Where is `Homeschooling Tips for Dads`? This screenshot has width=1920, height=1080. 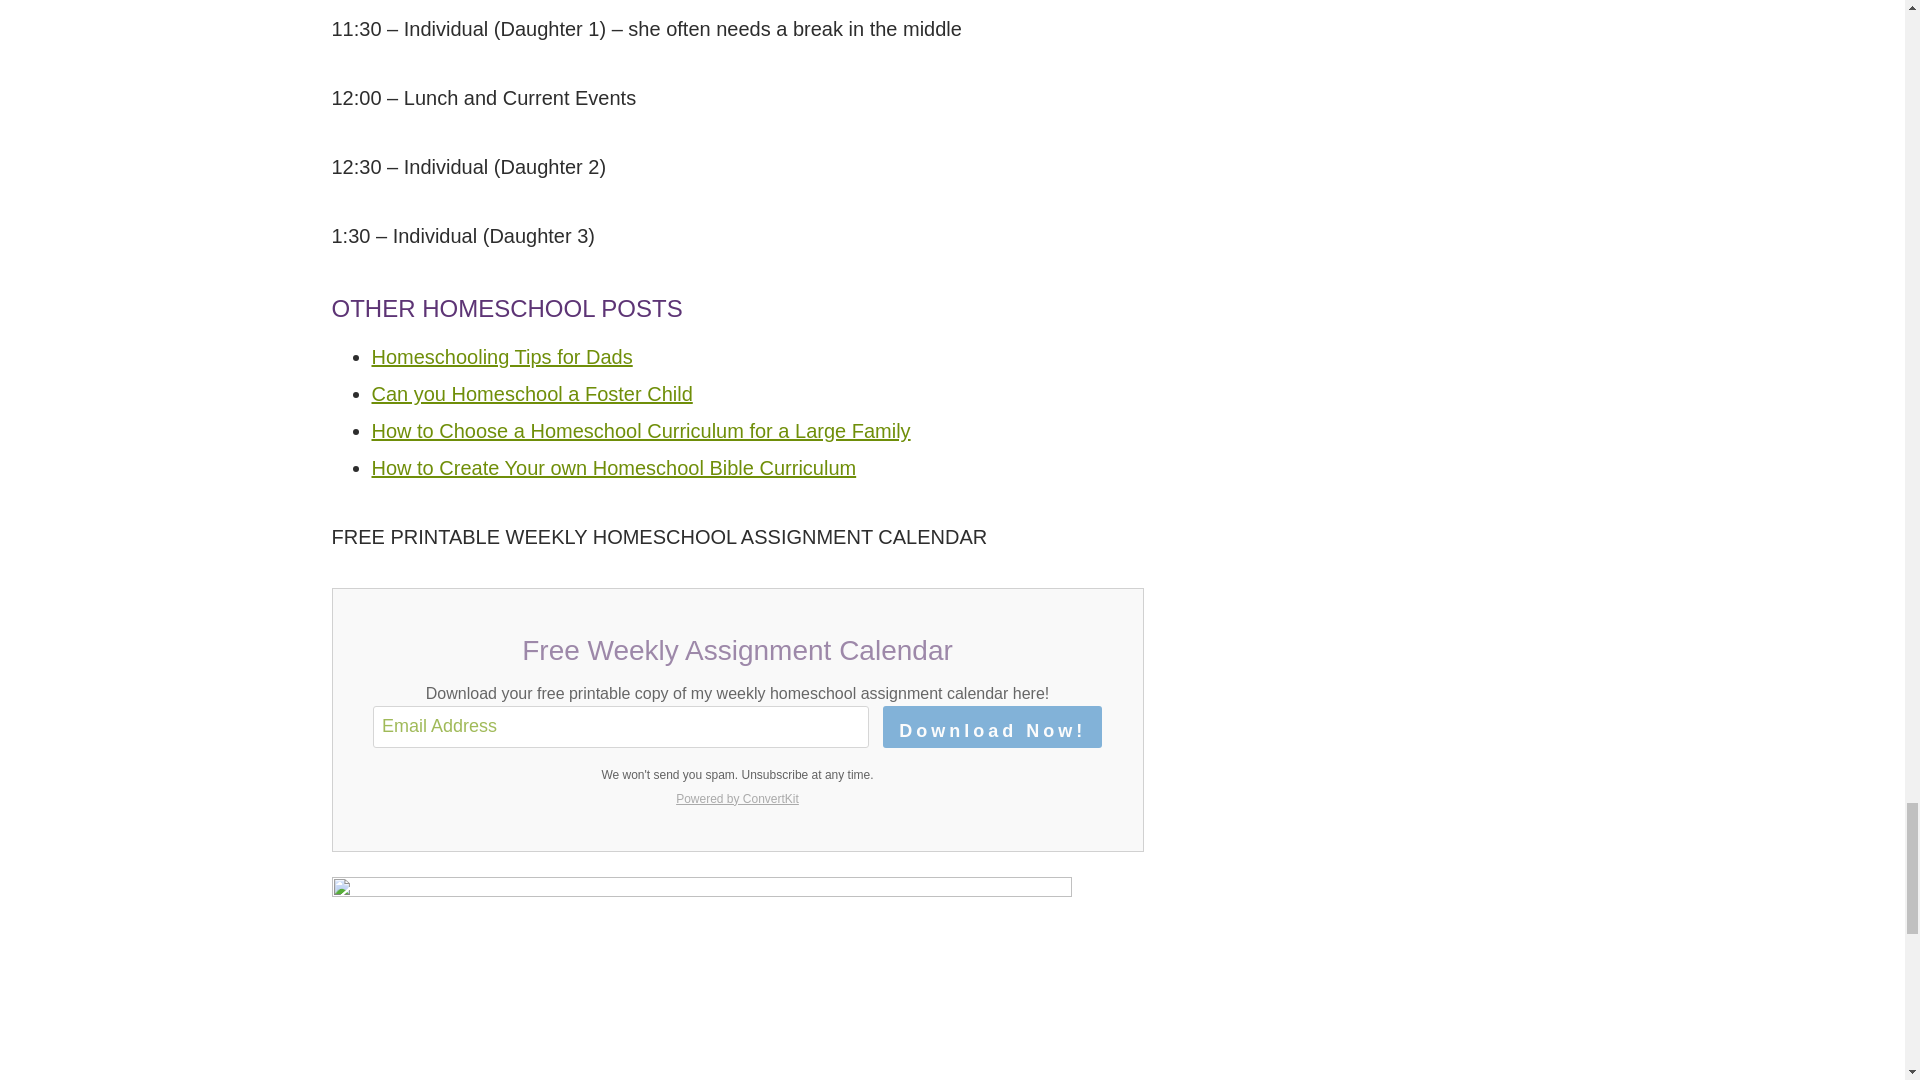
Homeschooling Tips for Dads is located at coordinates (502, 356).